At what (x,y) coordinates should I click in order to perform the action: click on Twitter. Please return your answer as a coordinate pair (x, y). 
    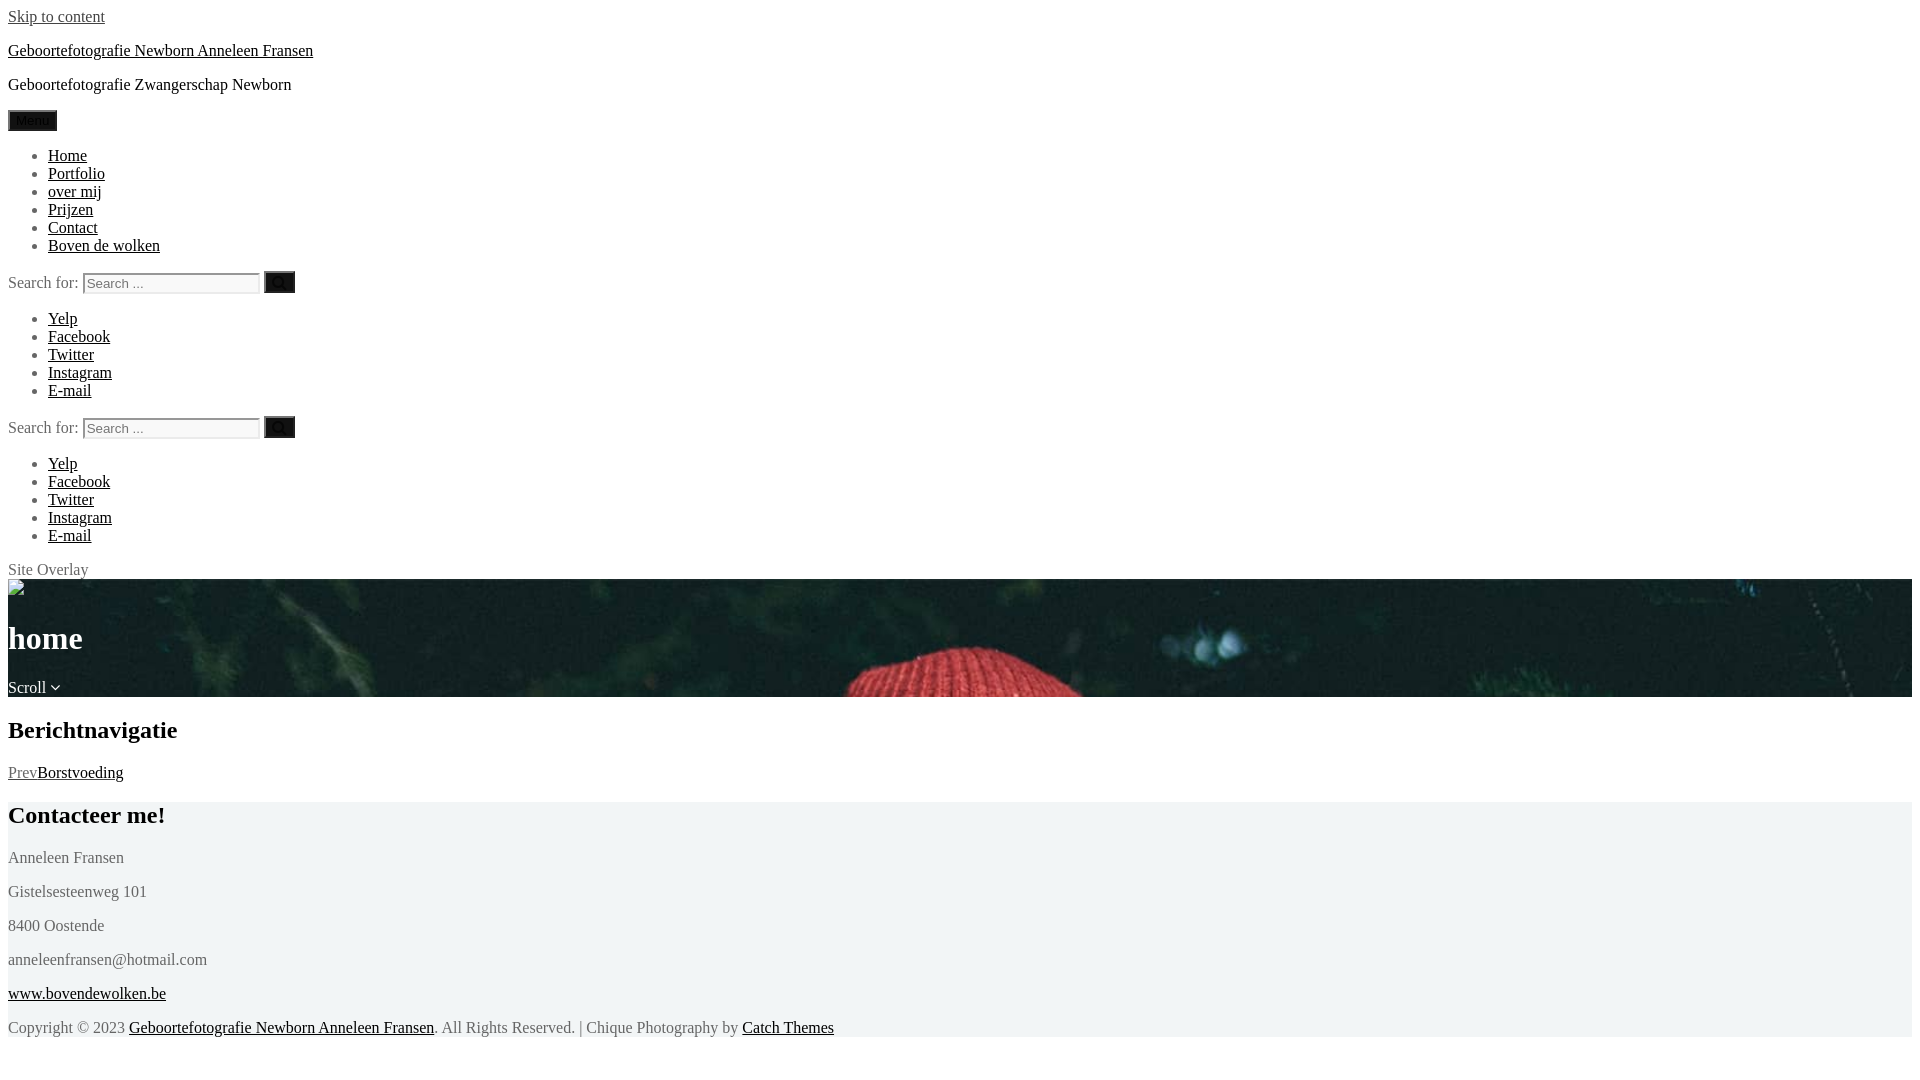
    Looking at the image, I should click on (71, 500).